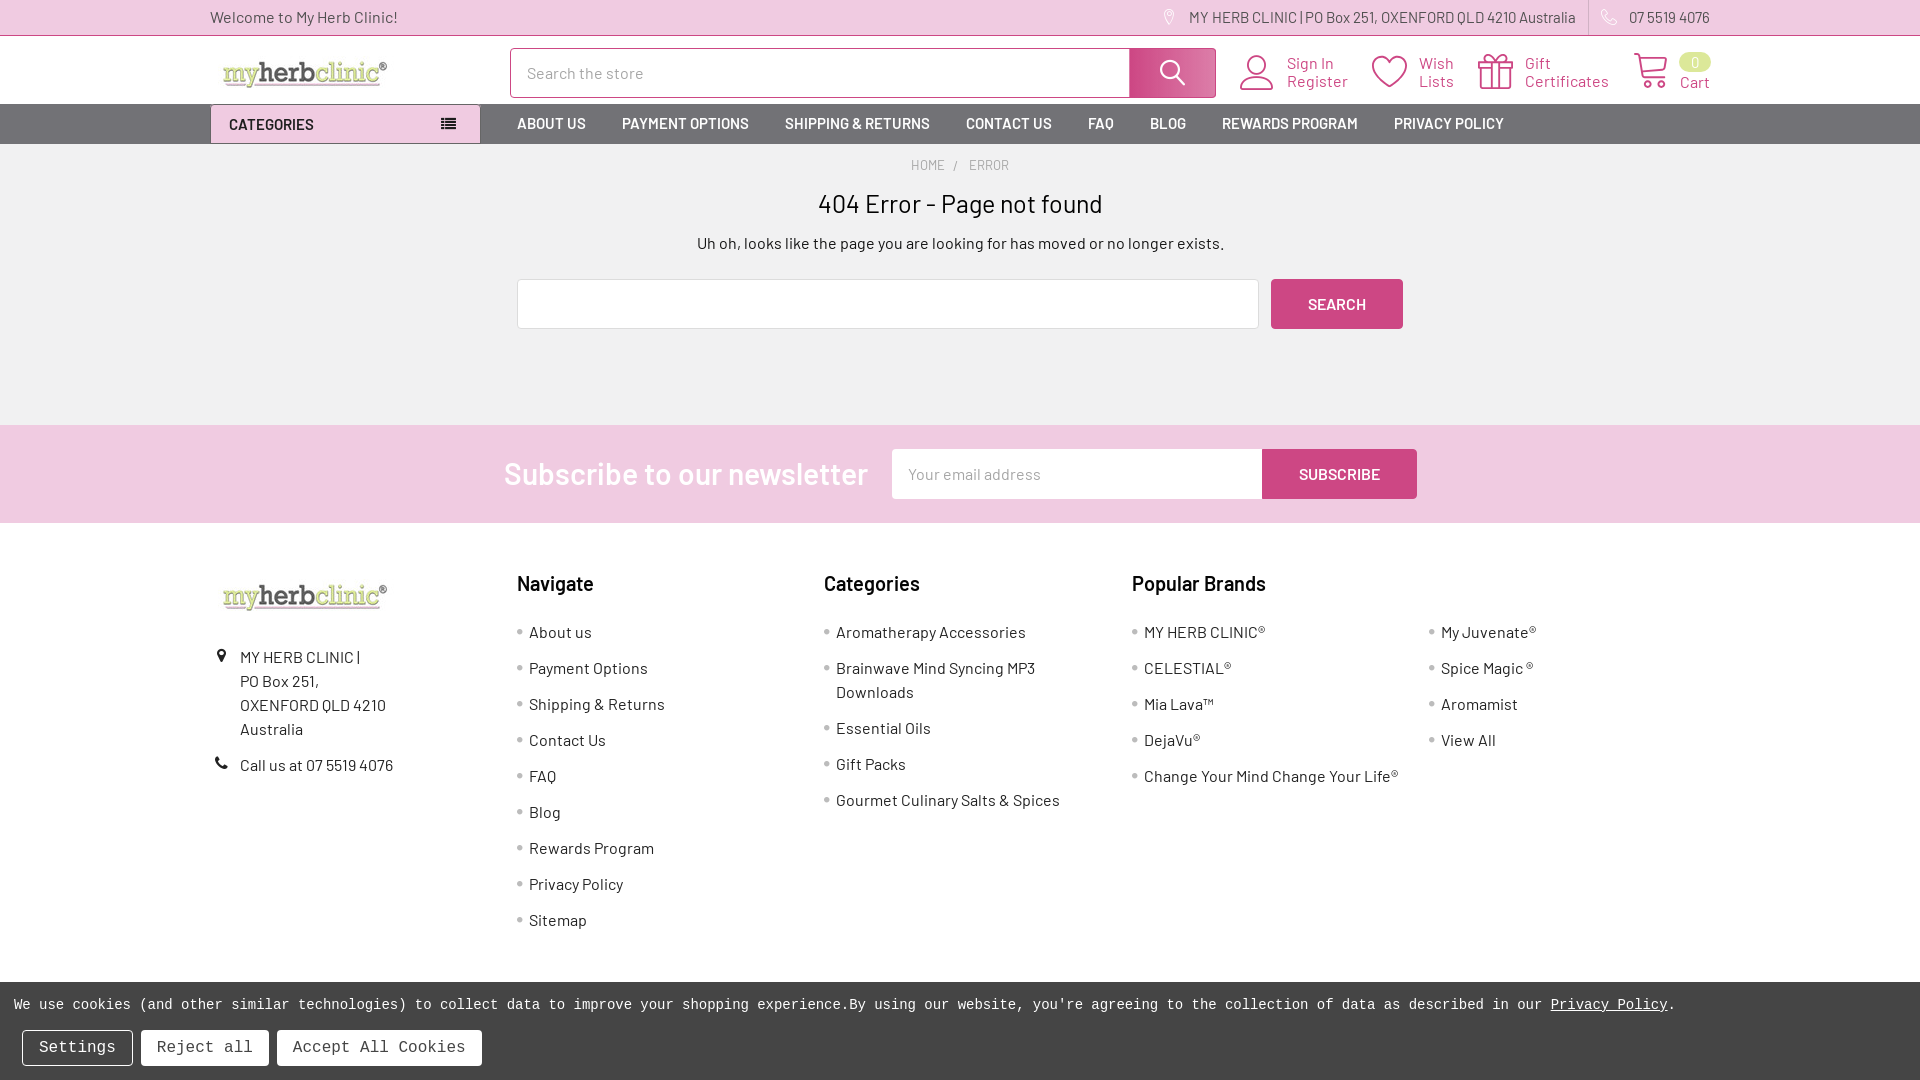 The height and width of the screenshot is (1080, 1920). What do you see at coordinates (931, 632) in the screenshot?
I see `Aromatherapy Accessories` at bounding box center [931, 632].